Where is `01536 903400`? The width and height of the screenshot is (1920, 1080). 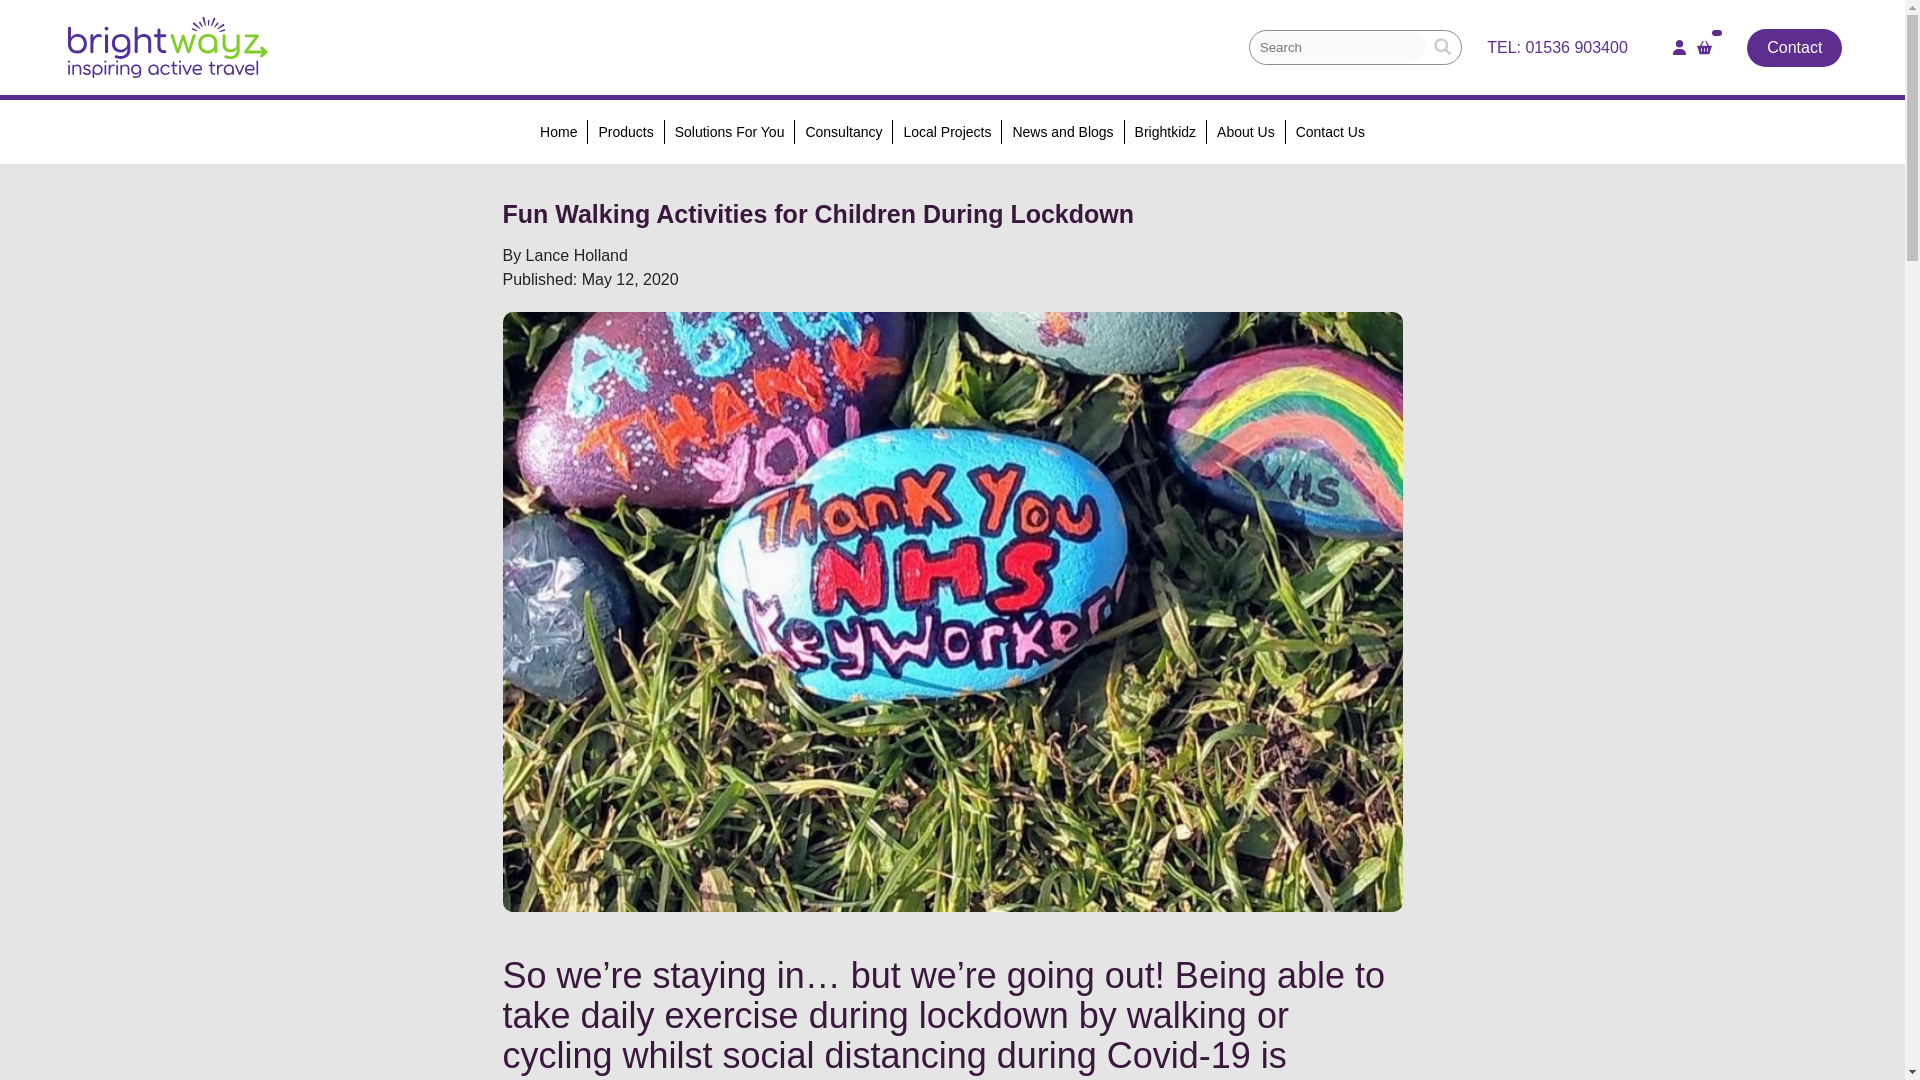
01536 903400 is located at coordinates (1575, 47).